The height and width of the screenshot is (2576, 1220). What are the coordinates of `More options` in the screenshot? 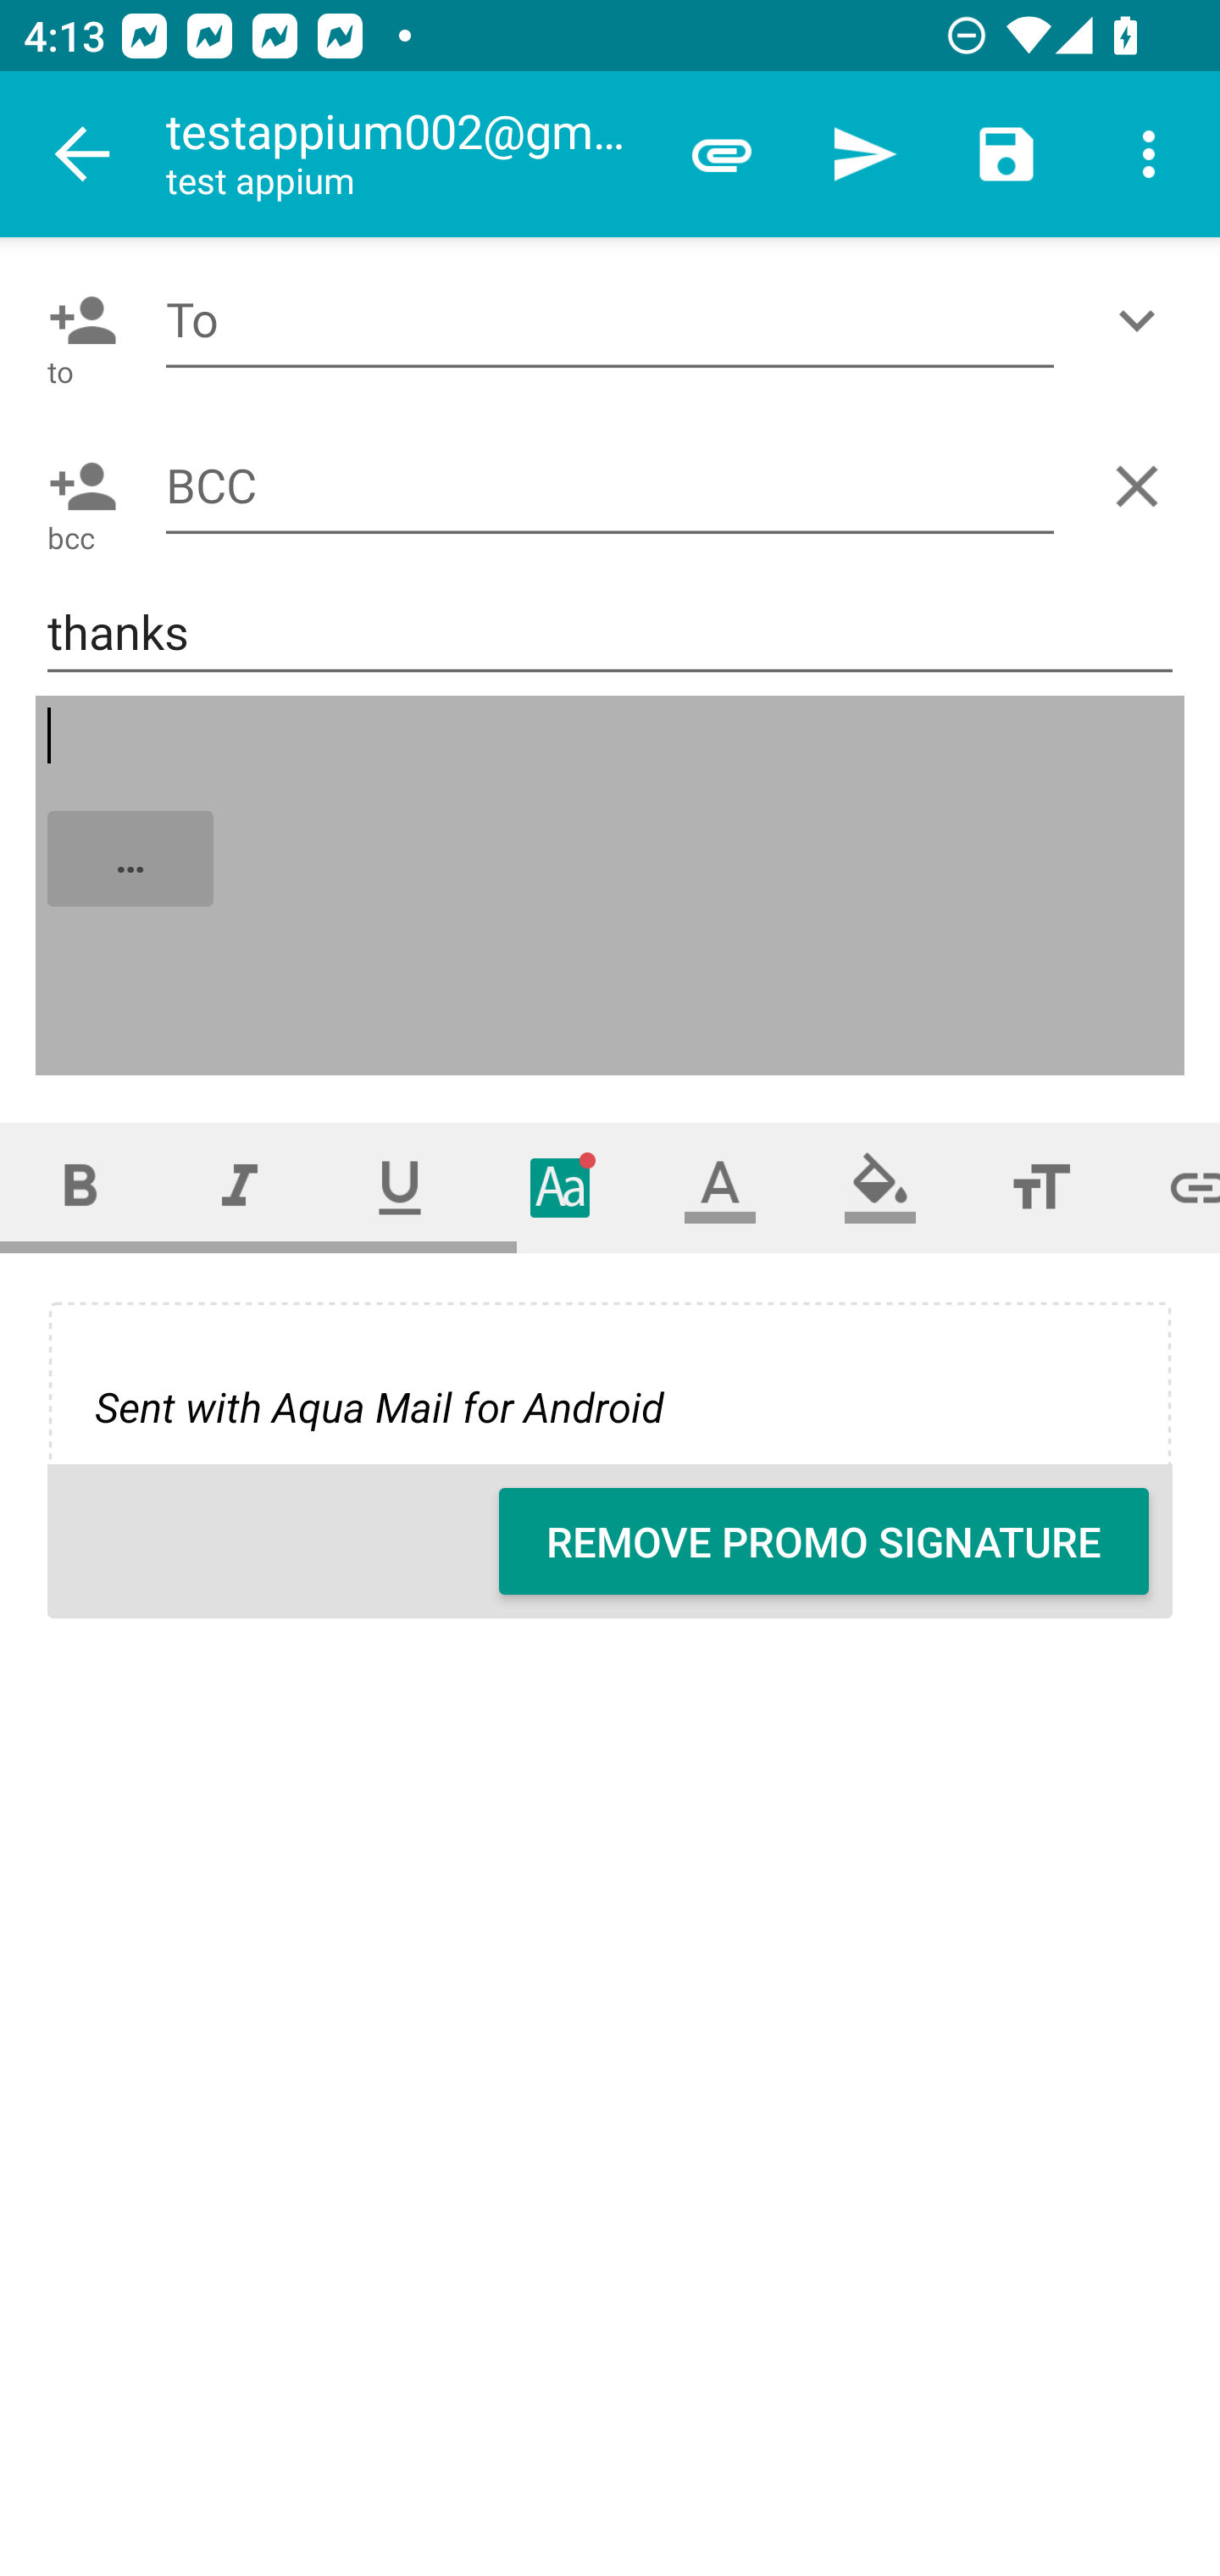 It's located at (1149, 154).